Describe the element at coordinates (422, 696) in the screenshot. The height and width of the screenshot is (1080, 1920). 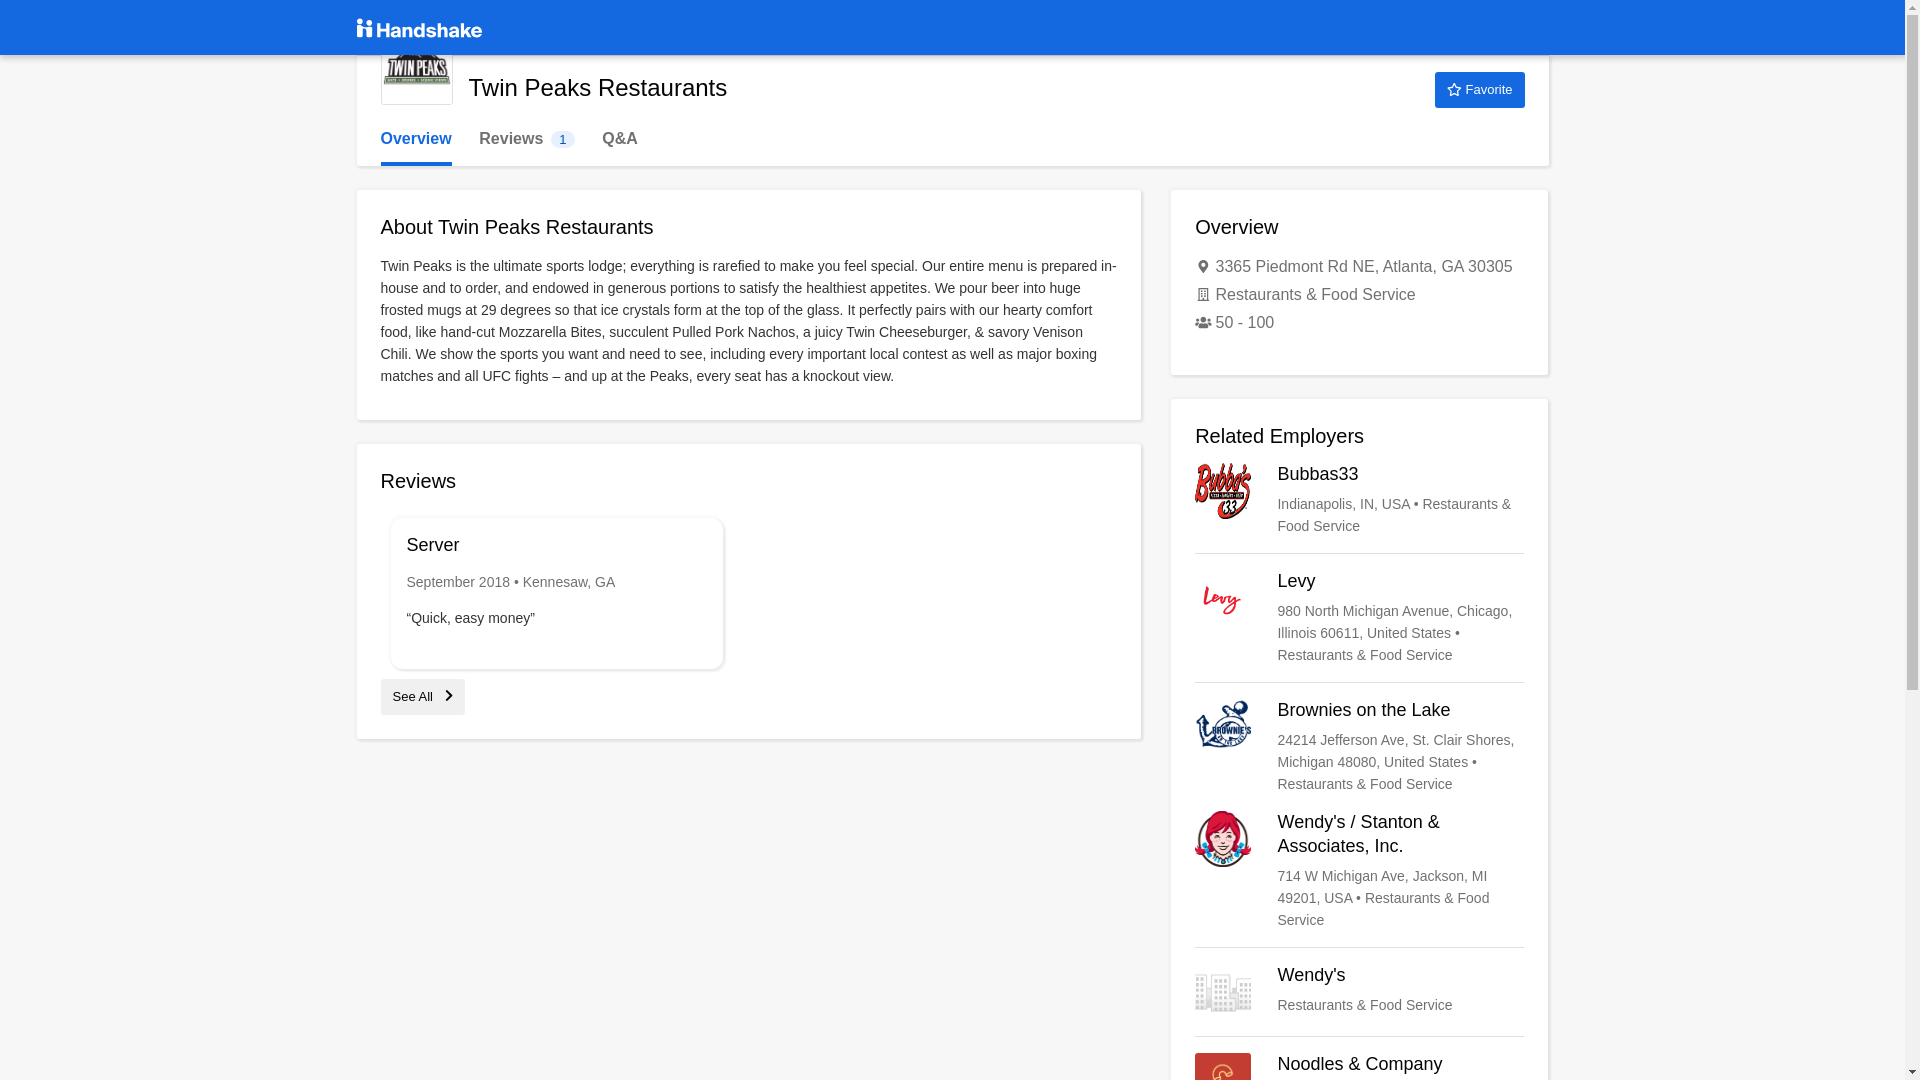
I see `Wendy's` at that location.